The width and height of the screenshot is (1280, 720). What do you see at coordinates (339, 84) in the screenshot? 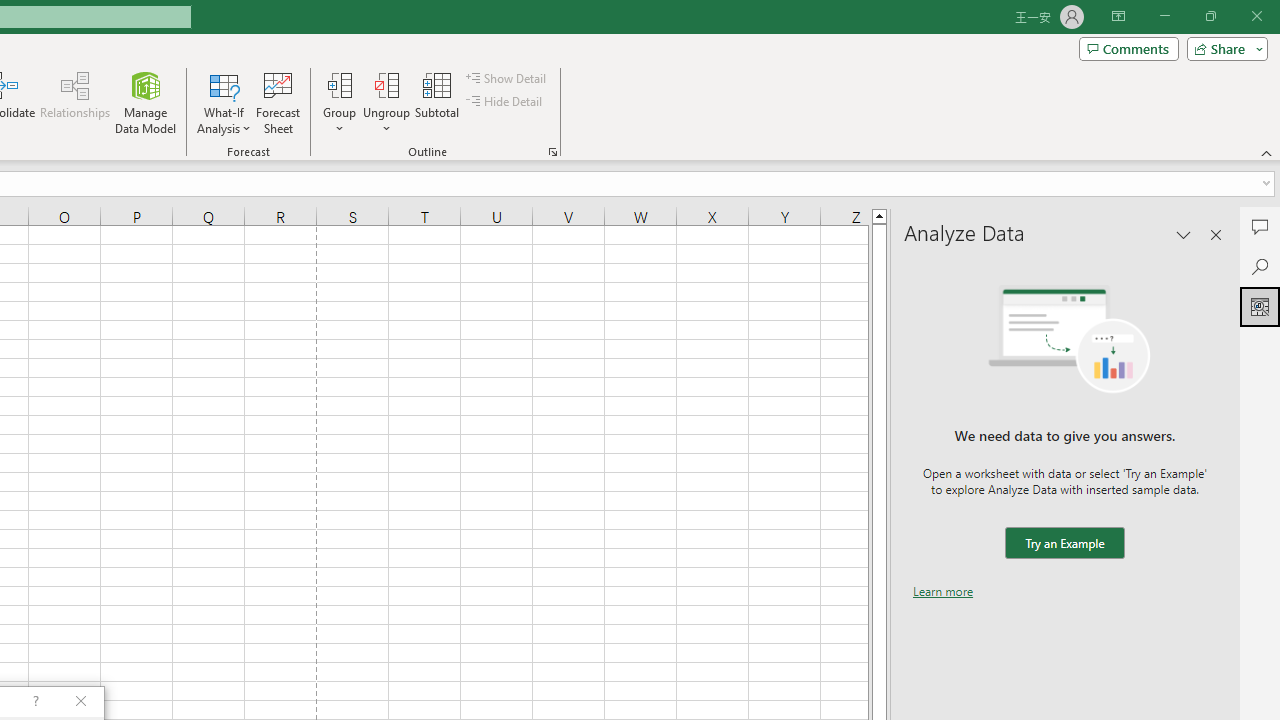
I see `Group...` at bounding box center [339, 84].